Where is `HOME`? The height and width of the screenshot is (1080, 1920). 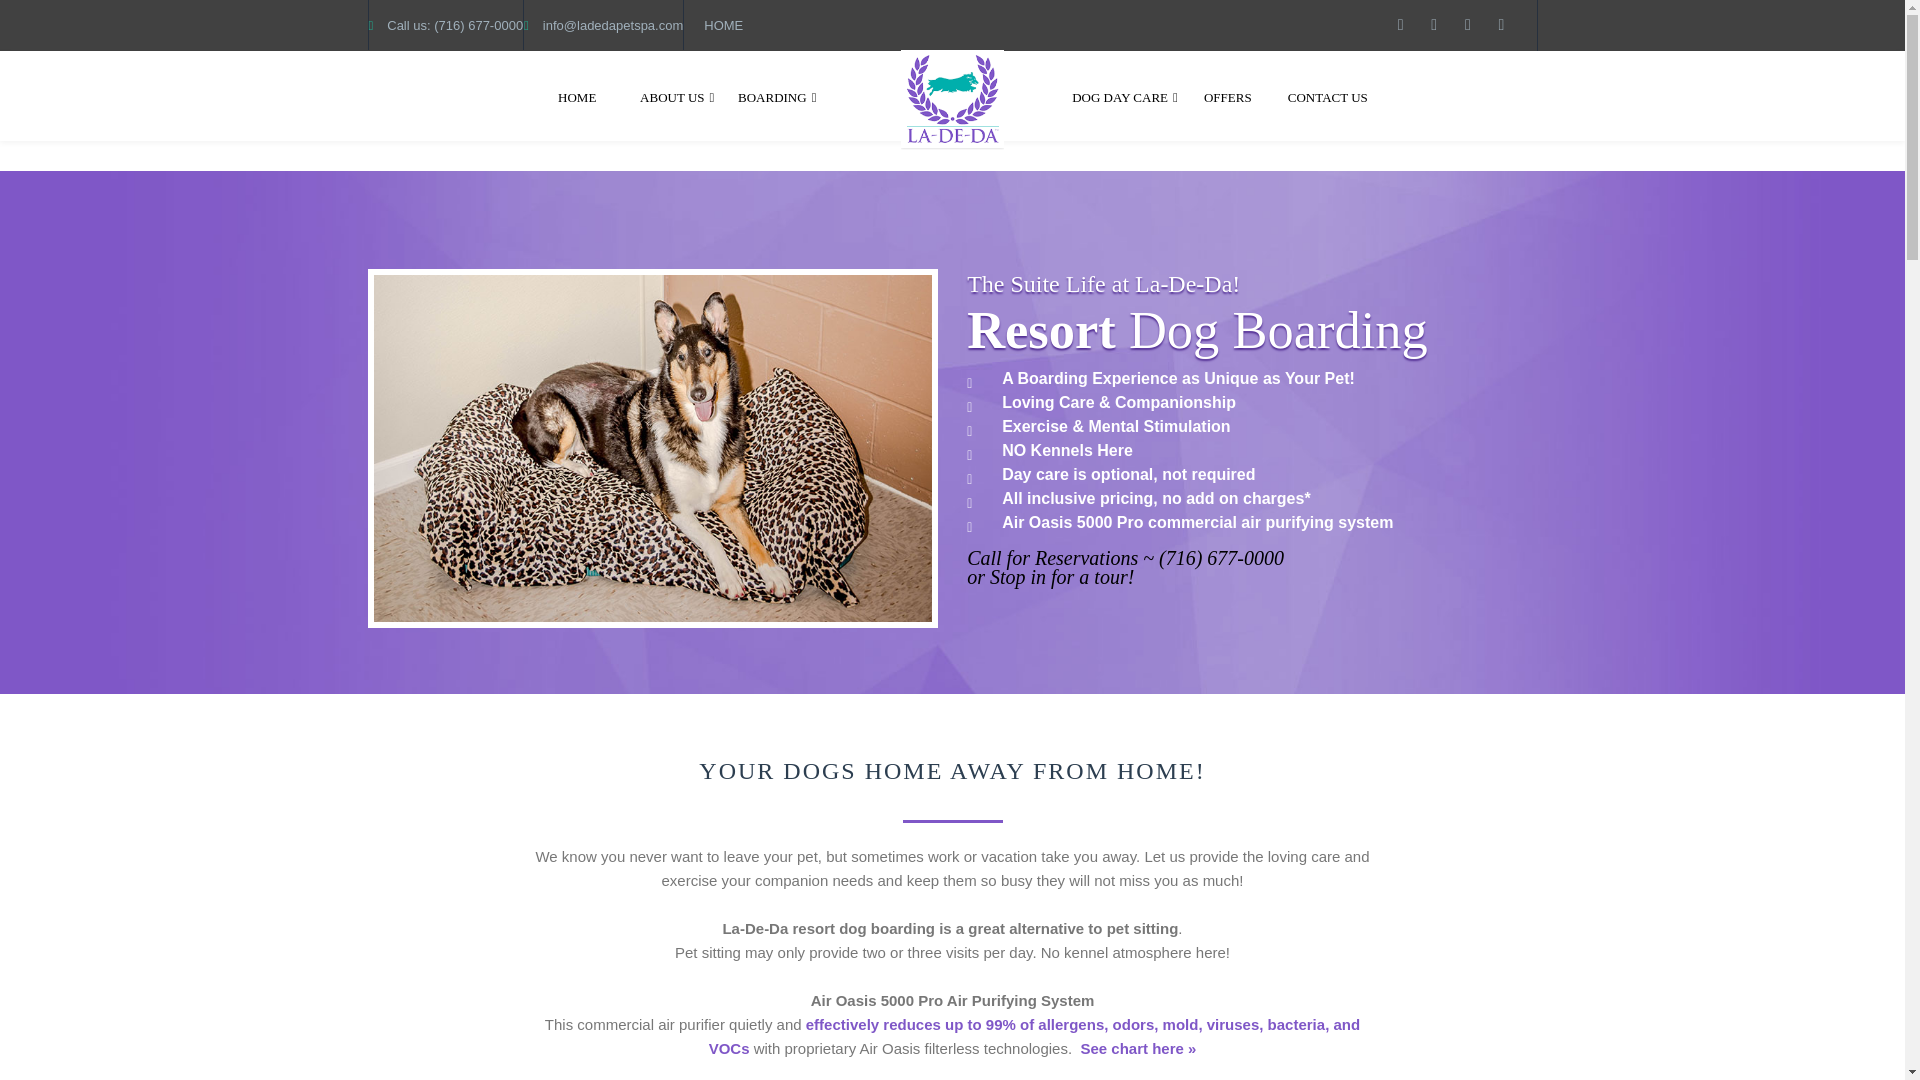
HOME is located at coordinates (724, 26).